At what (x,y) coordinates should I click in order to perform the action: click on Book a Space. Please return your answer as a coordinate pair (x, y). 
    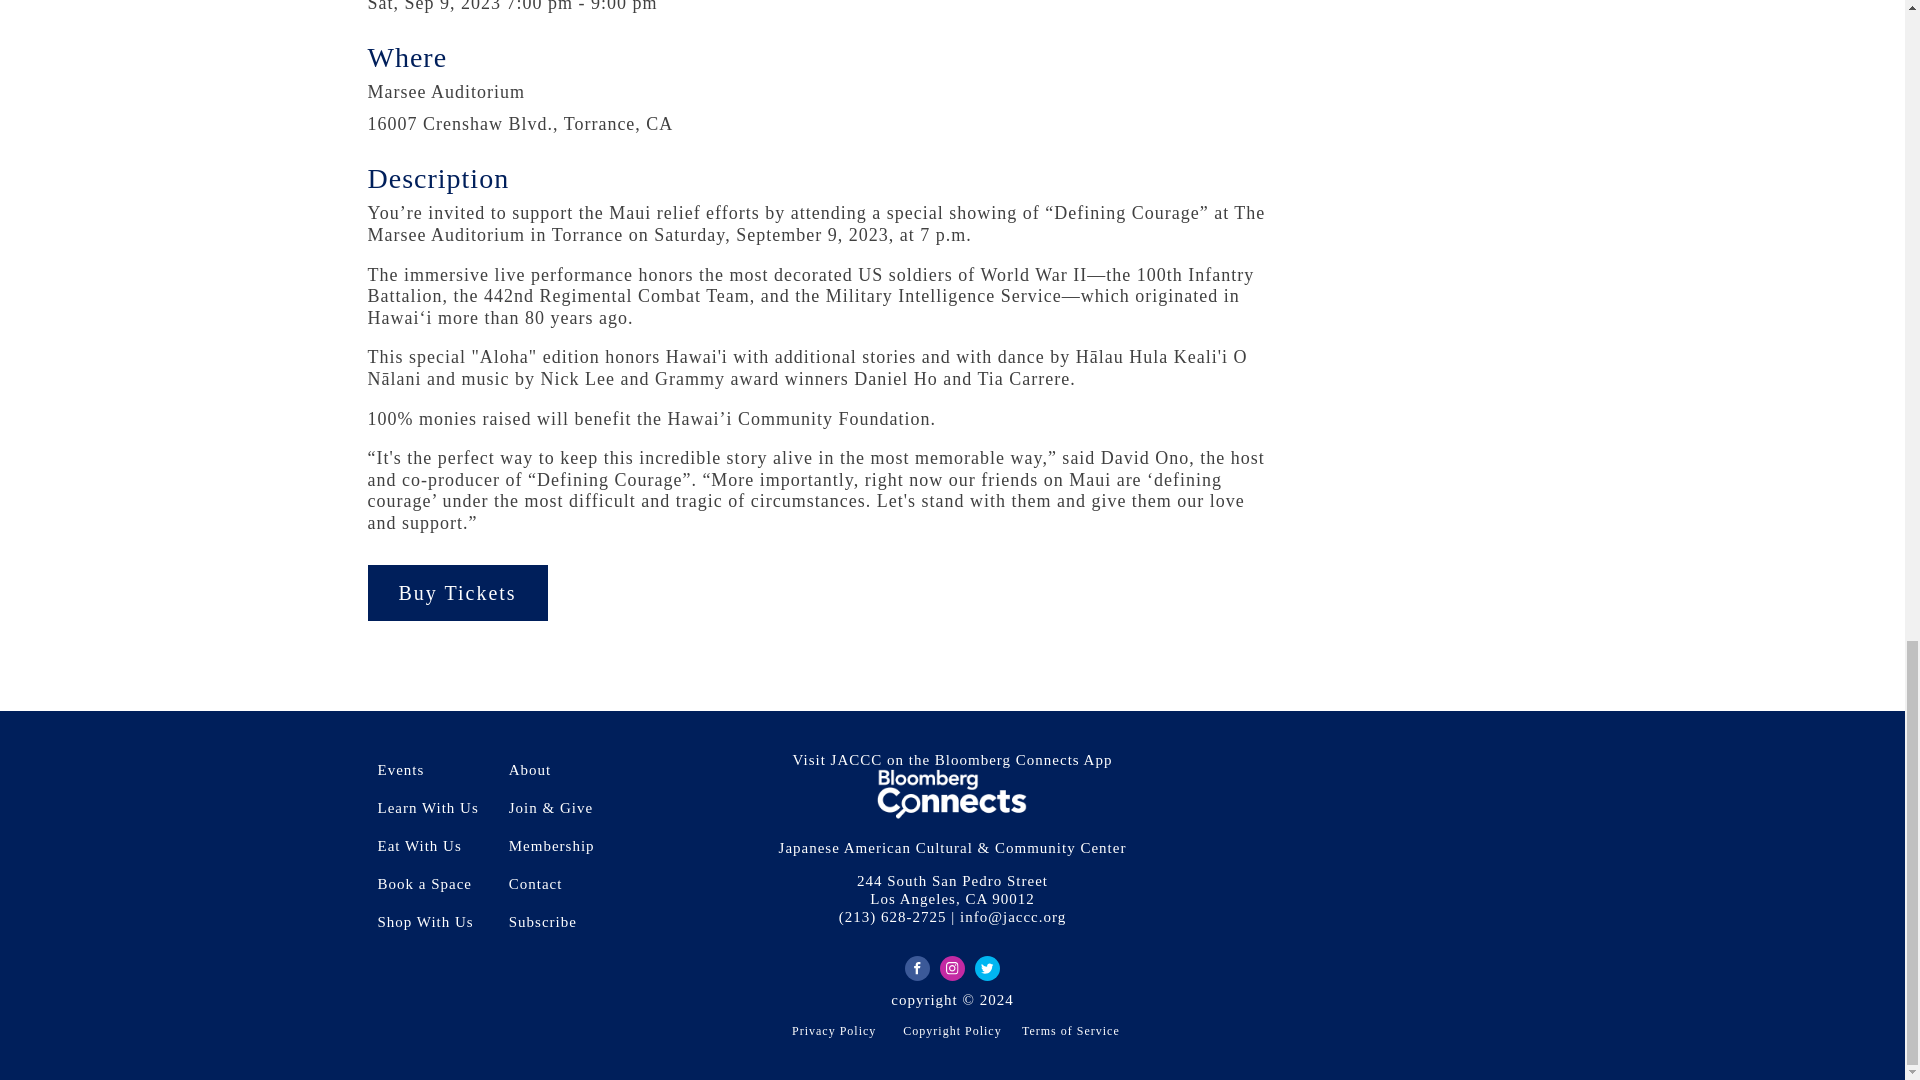
    Looking at the image, I should click on (434, 884).